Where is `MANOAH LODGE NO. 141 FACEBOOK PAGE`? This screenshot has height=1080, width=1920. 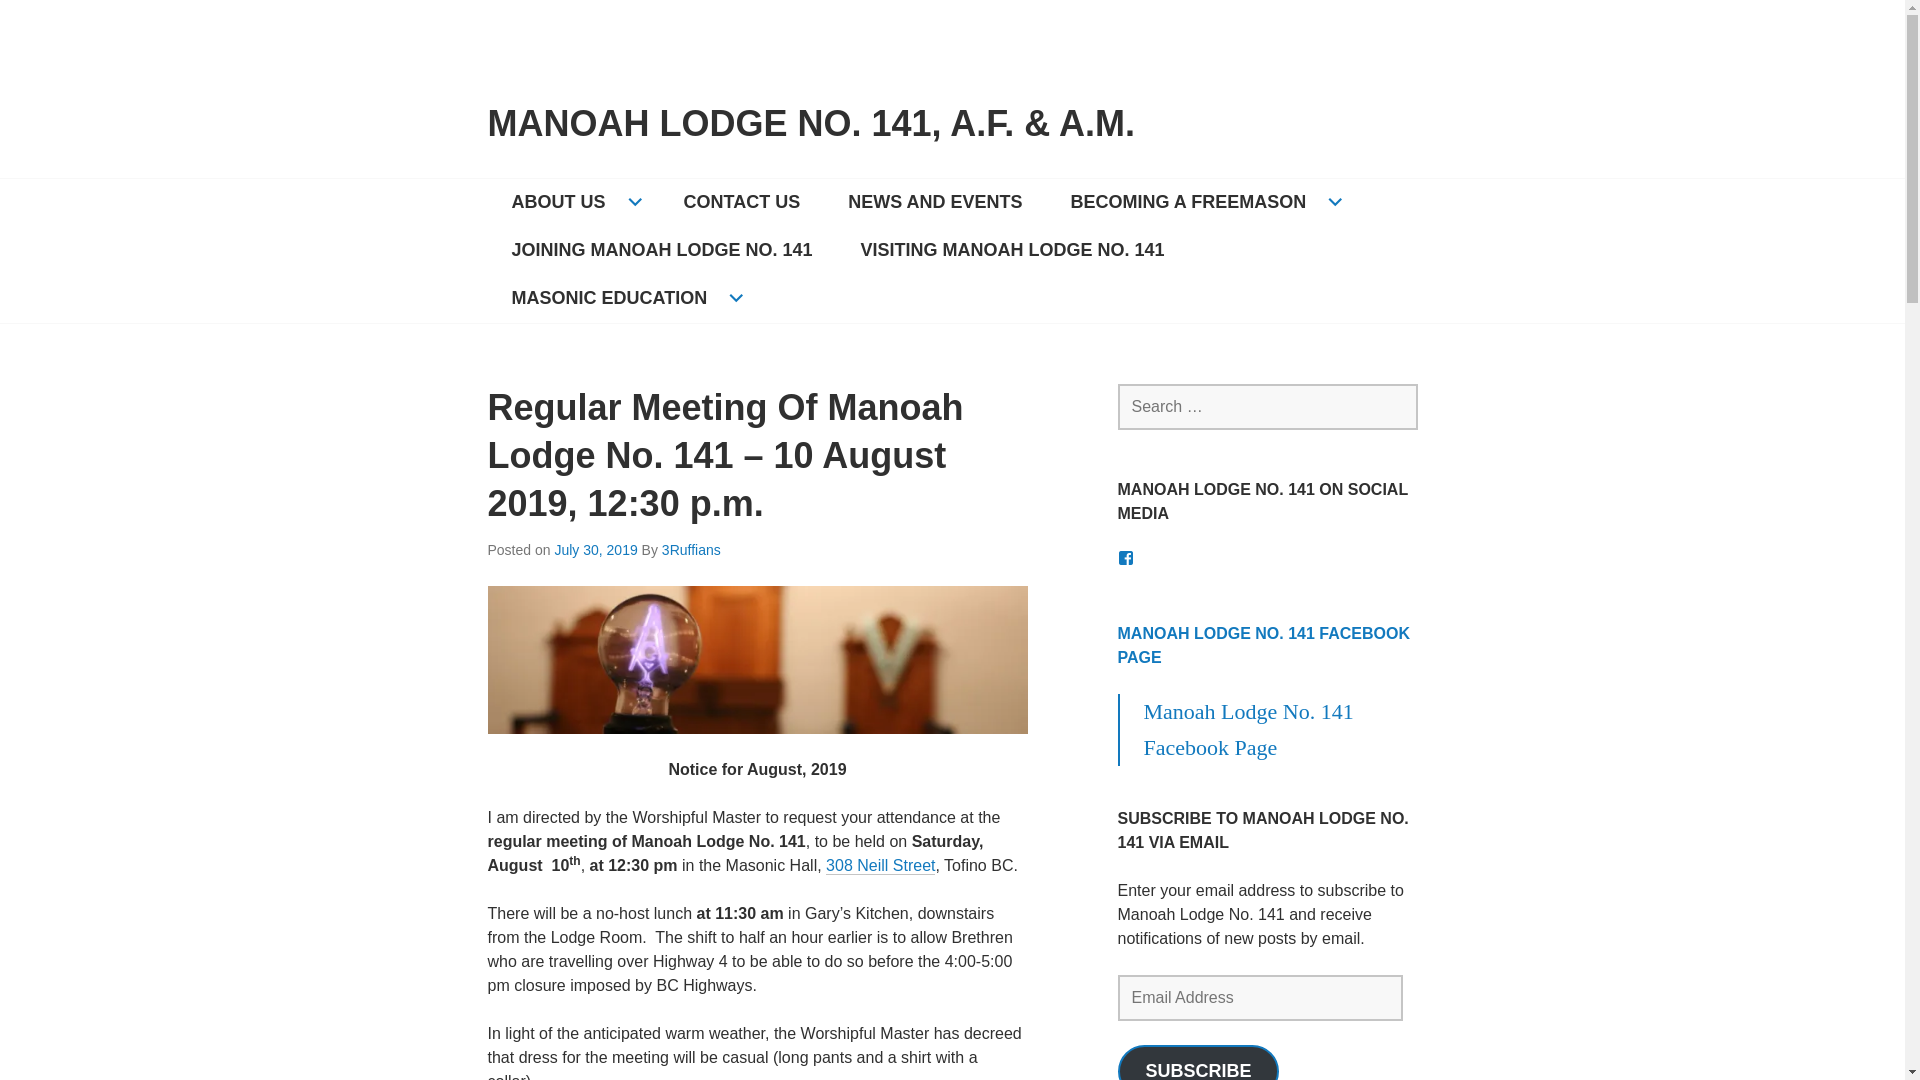
MANOAH LODGE NO. 141 FACEBOOK PAGE is located at coordinates (1263, 646).